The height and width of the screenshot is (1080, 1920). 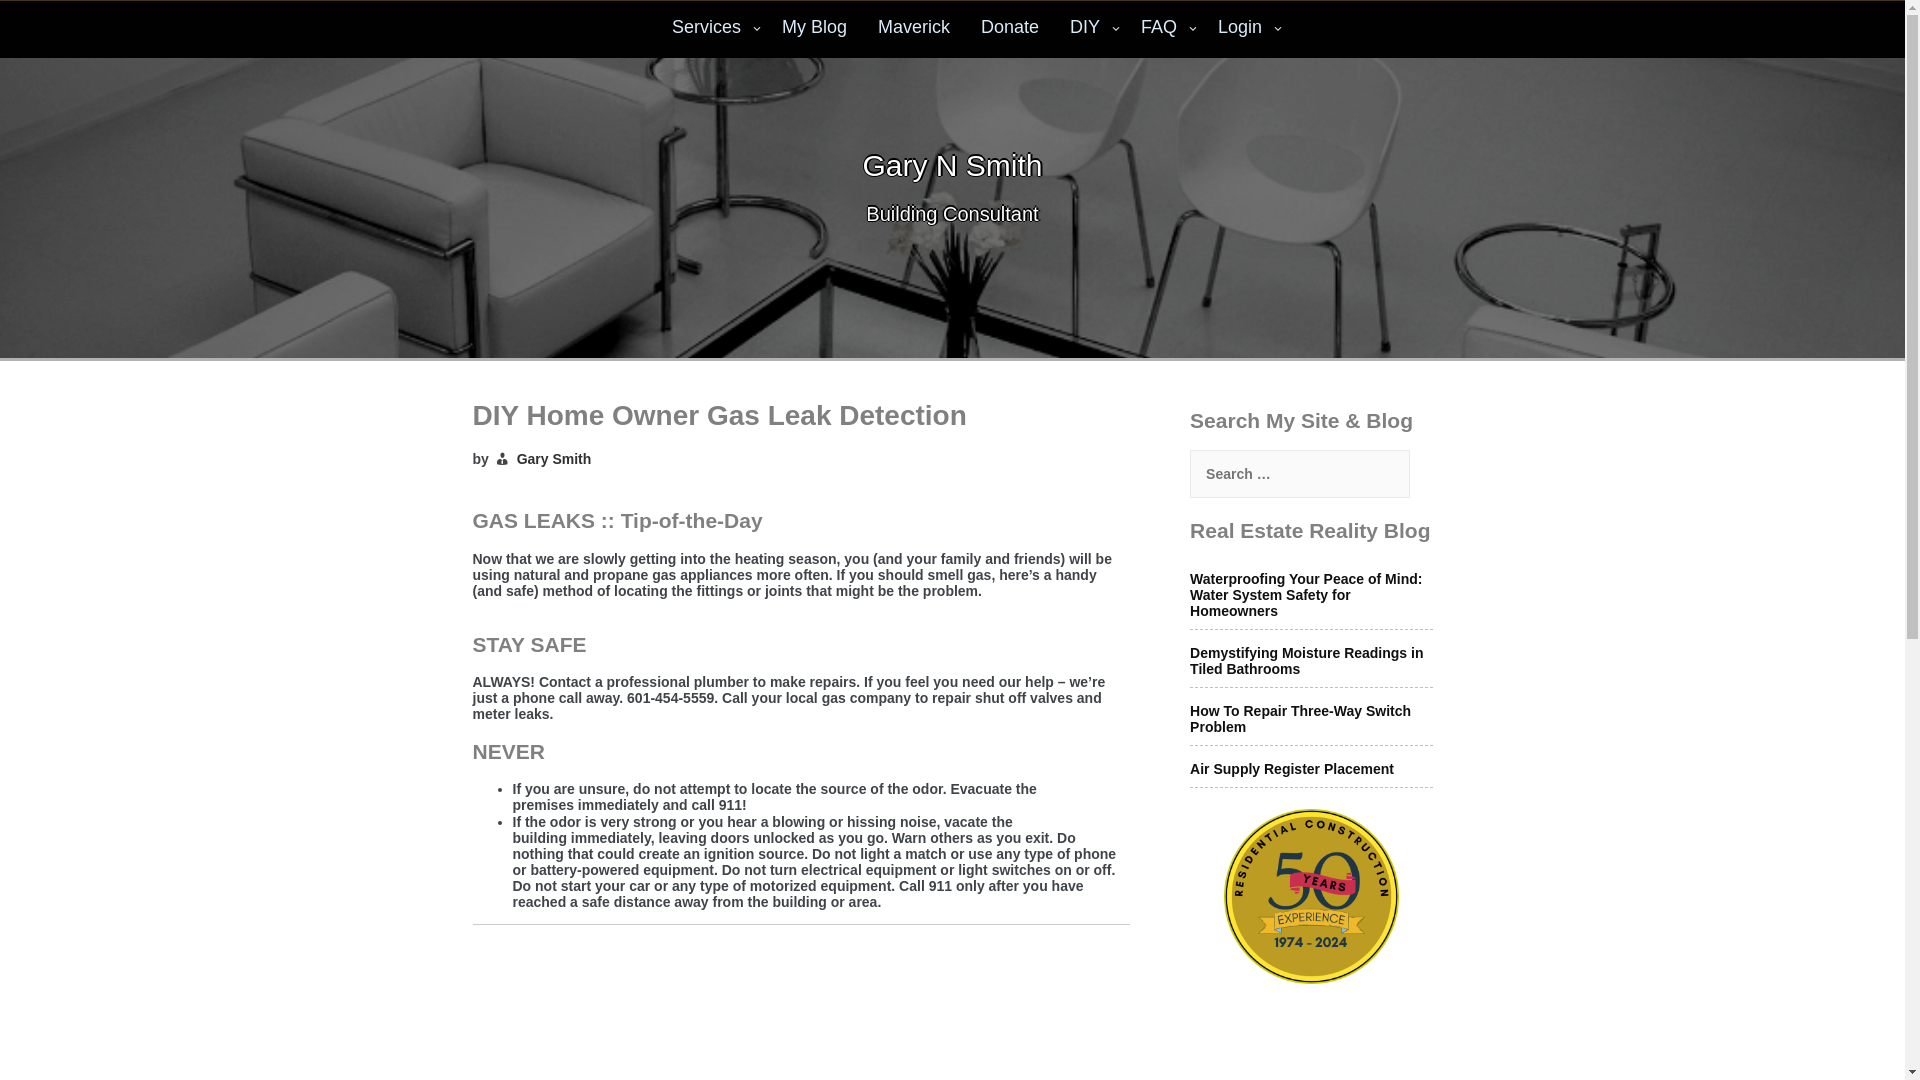 I want to click on Services, so click(x=711, y=30).